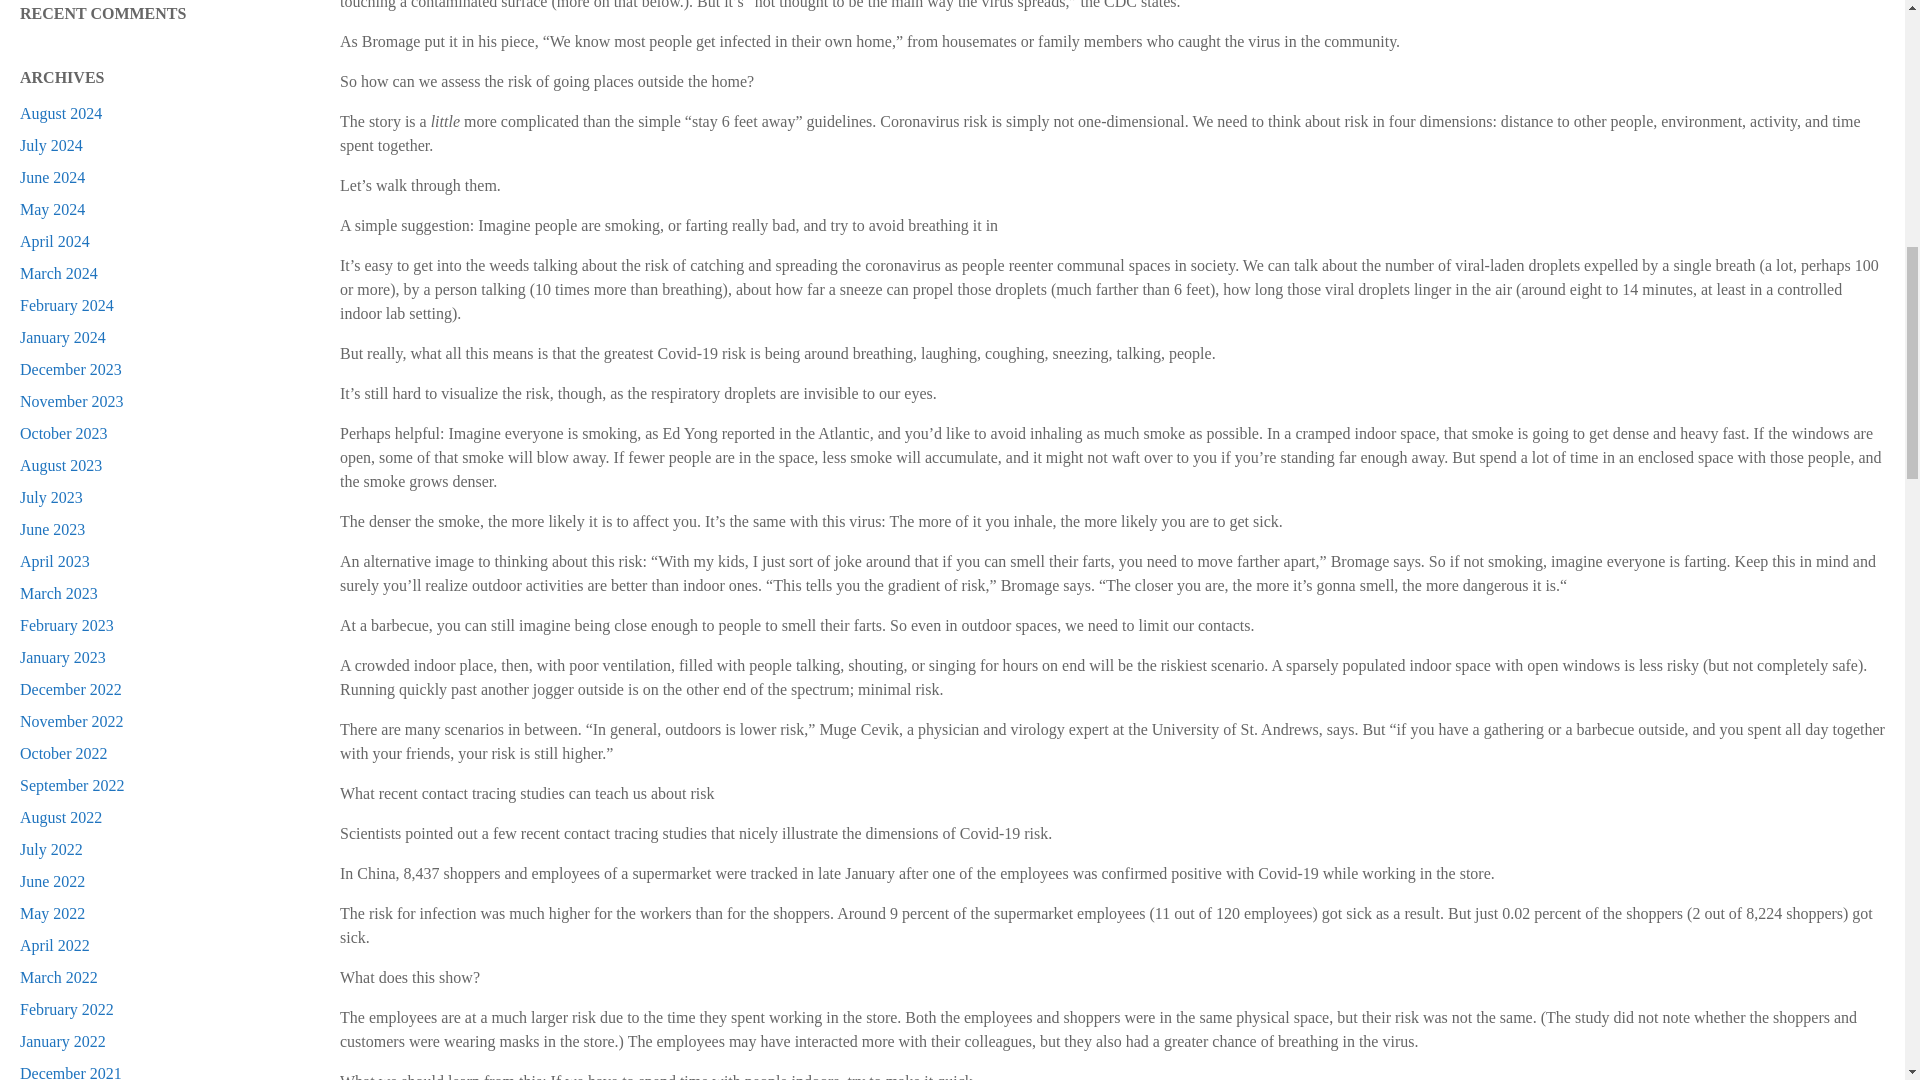 Image resolution: width=1920 pixels, height=1080 pixels. Describe the element at coordinates (52, 209) in the screenshot. I see `May 2024` at that location.